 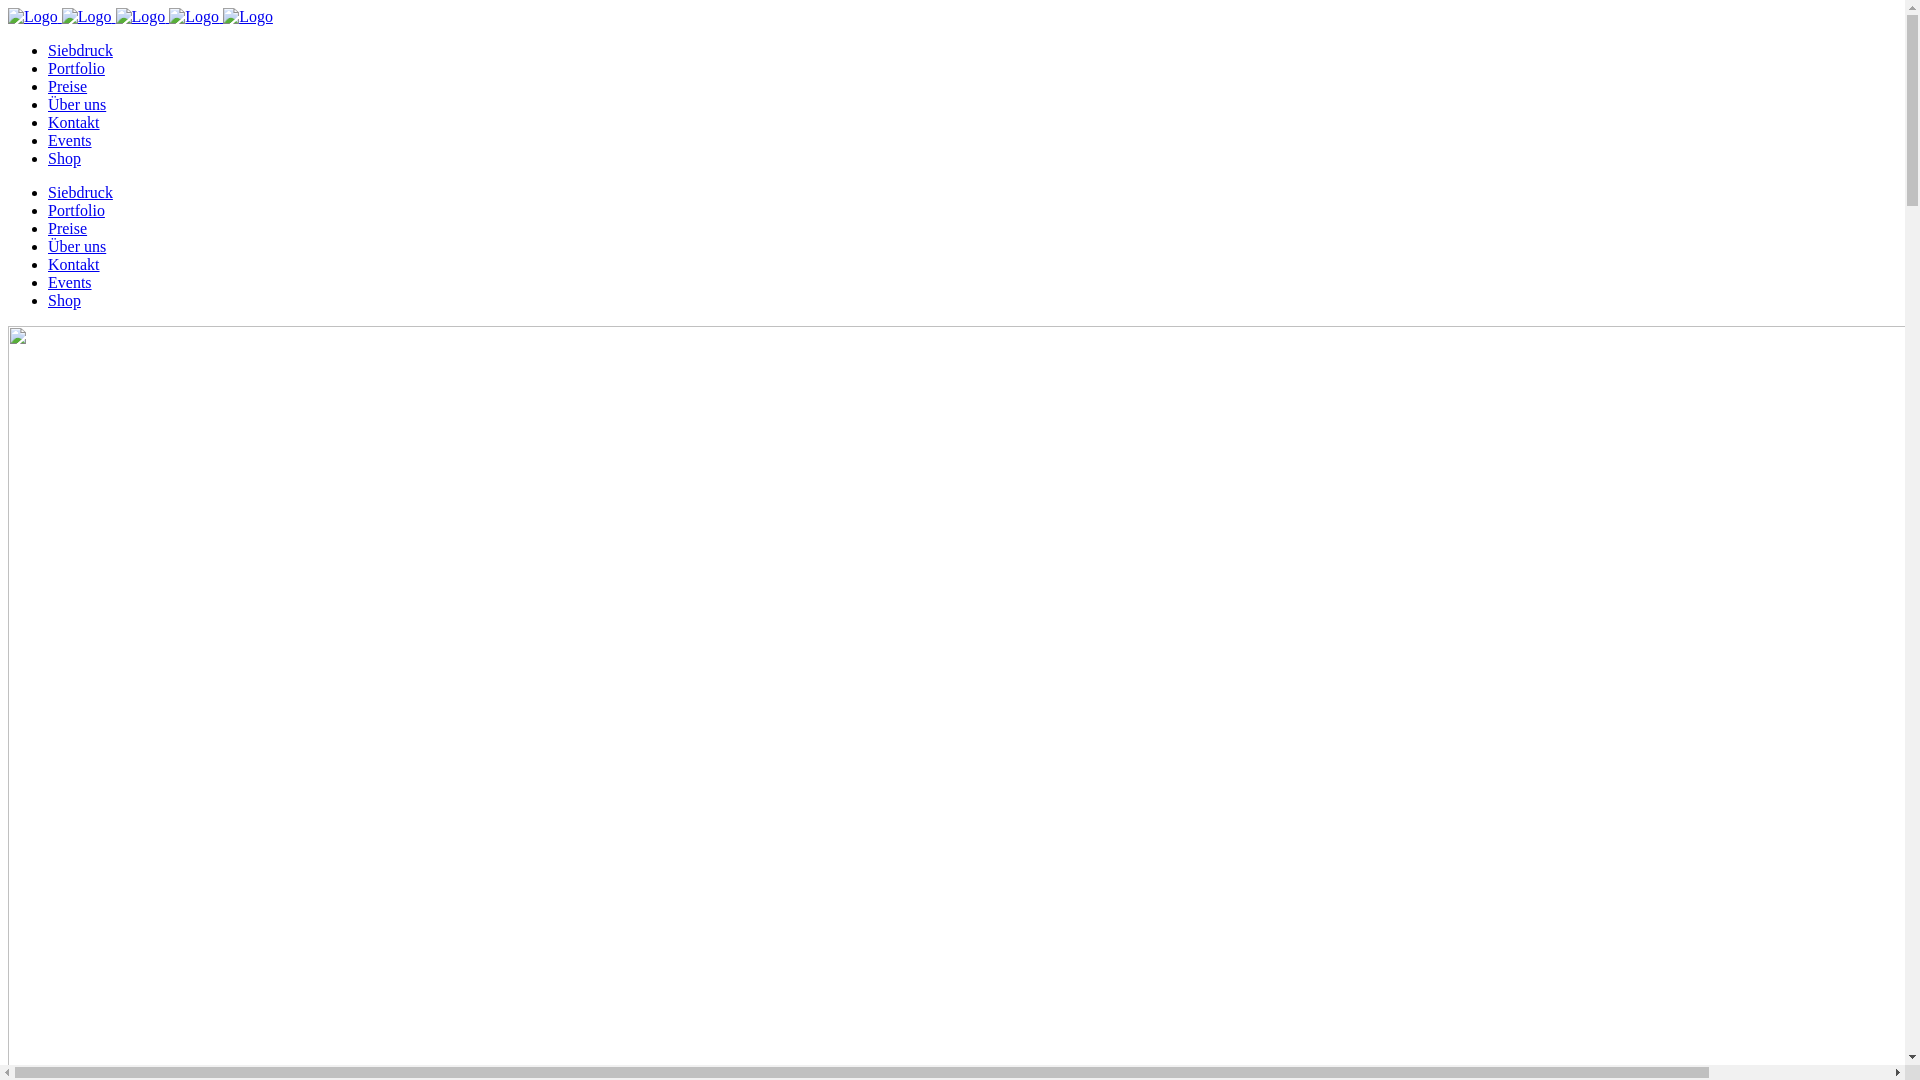 I want to click on Kontakt, so click(x=74, y=122).